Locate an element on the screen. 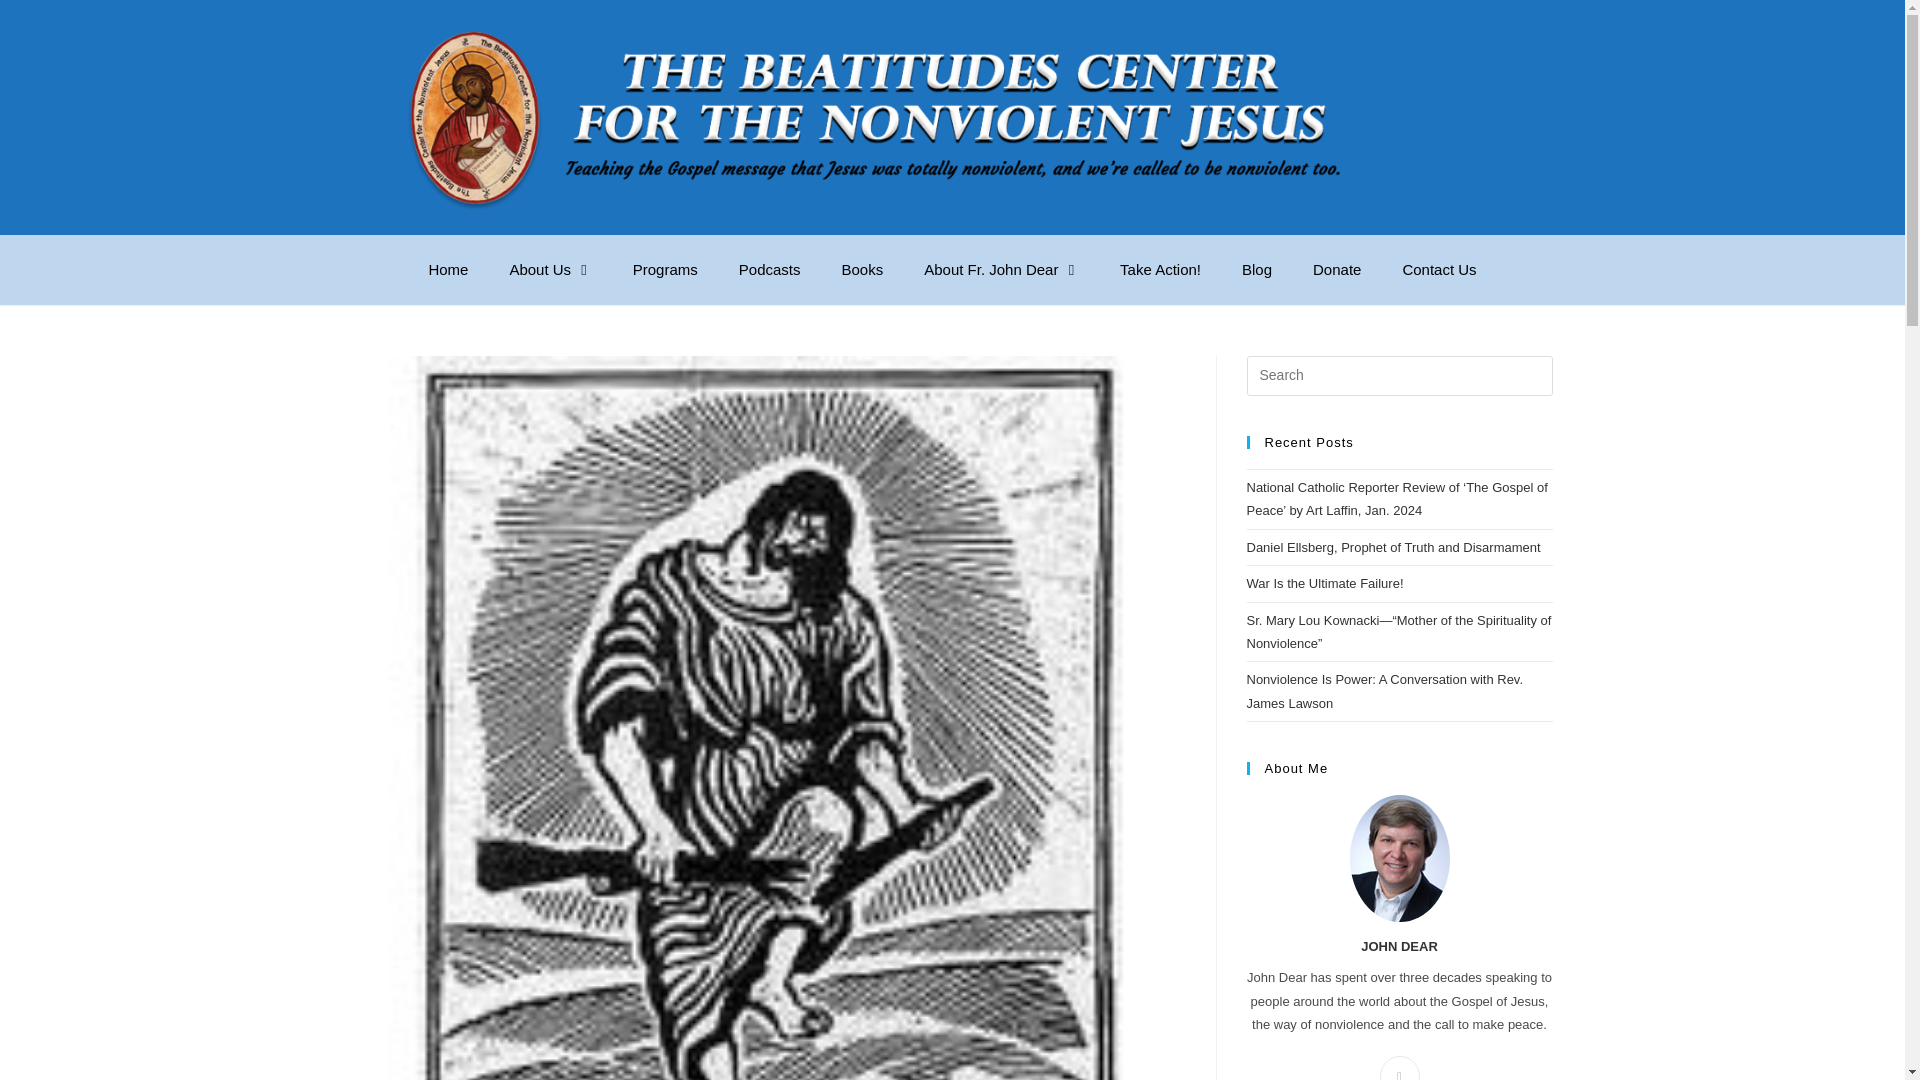 Image resolution: width=1920 pixels, height=1080 pixels. Blog is located at coordinates (1256, 270).